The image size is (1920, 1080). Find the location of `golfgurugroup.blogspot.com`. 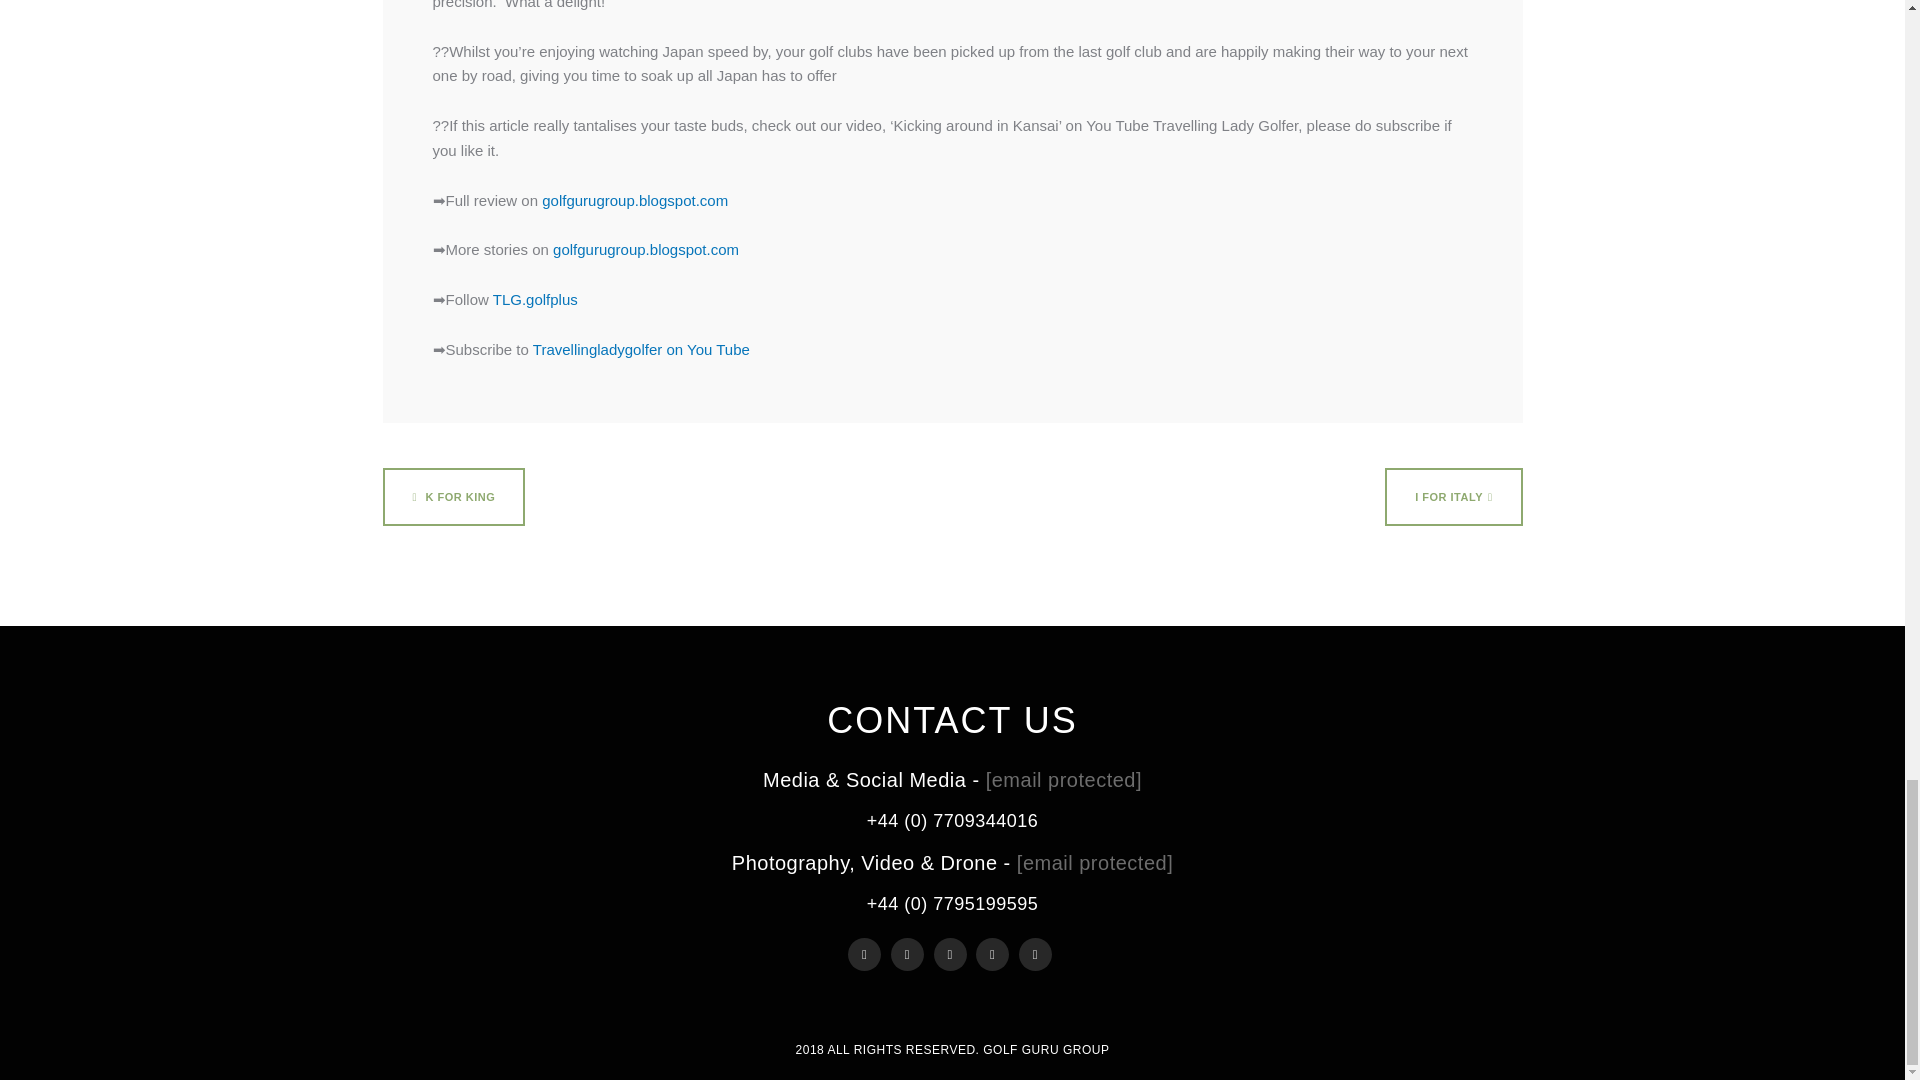

golfgurugroup.blogspot.com is located at coordinates (634, 200).